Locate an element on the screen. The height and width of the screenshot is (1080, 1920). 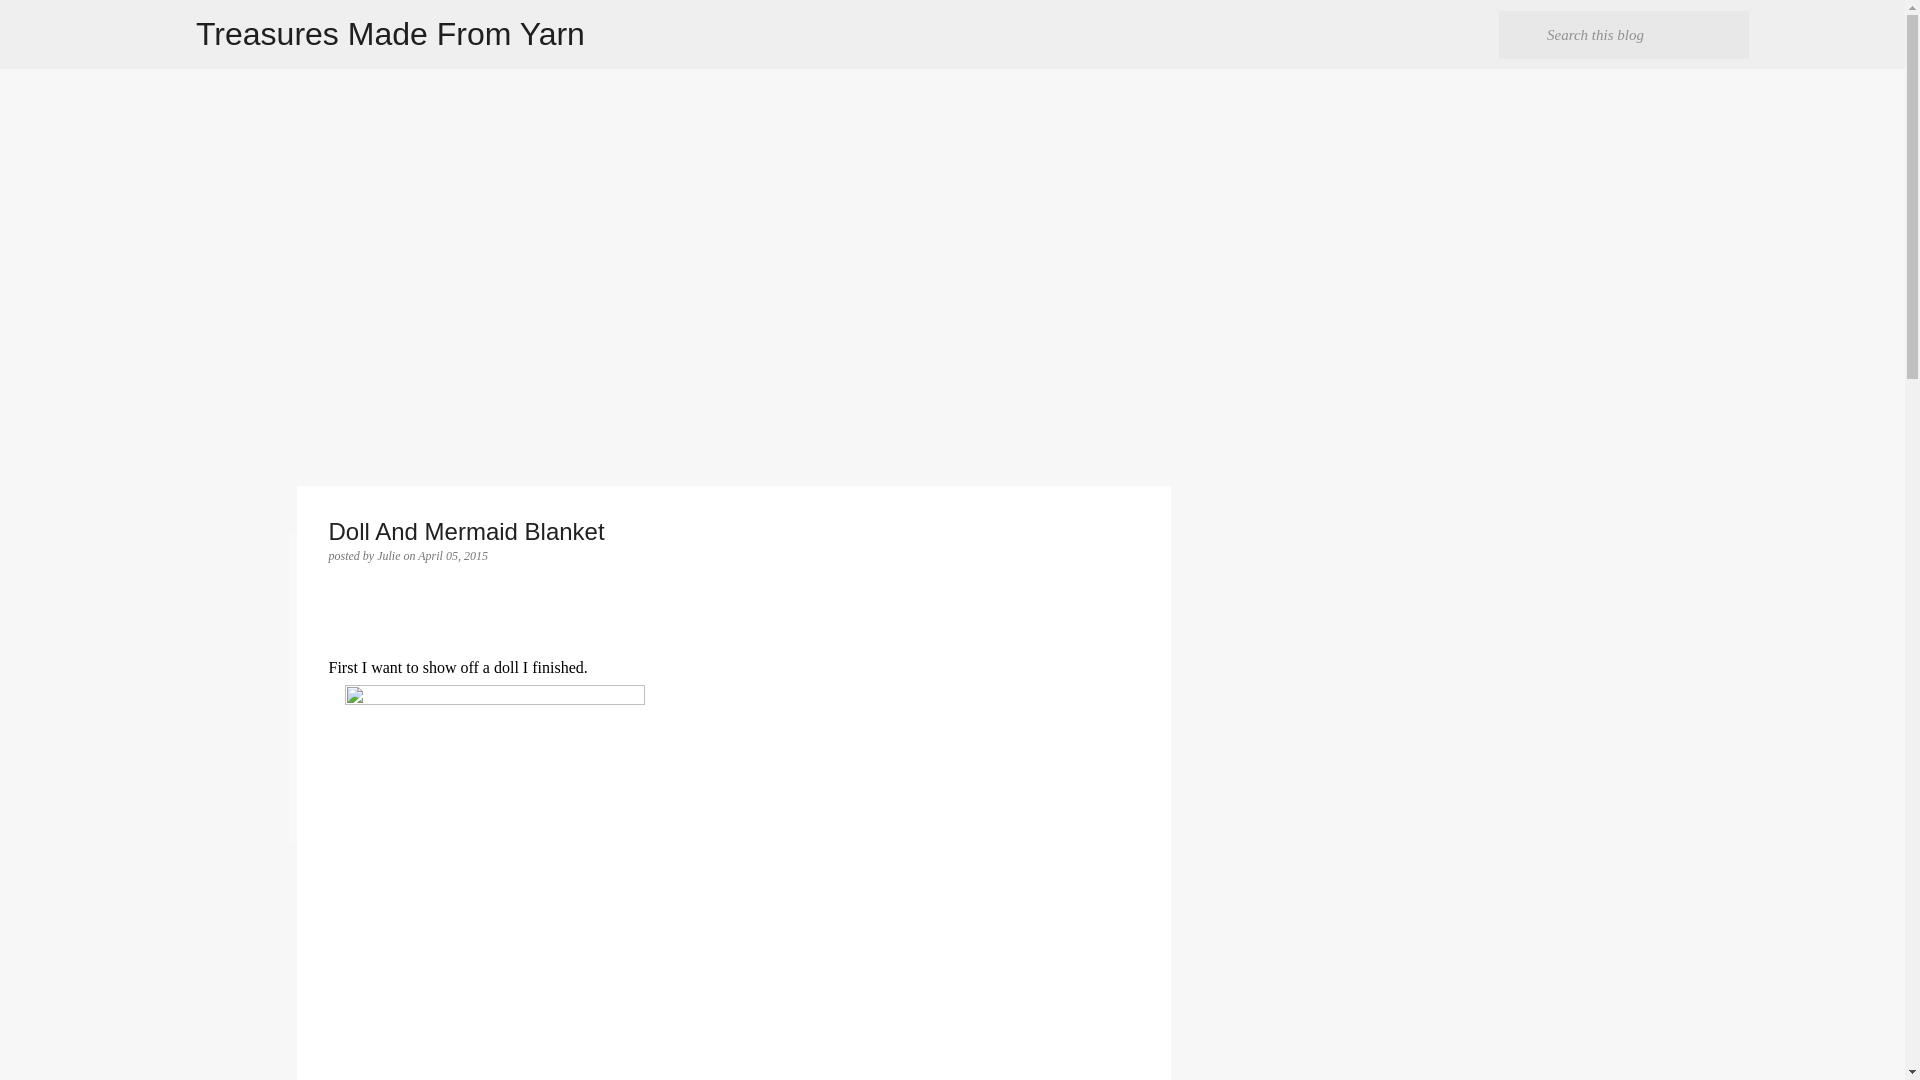
permanent link is located at coordinates (452, 555).